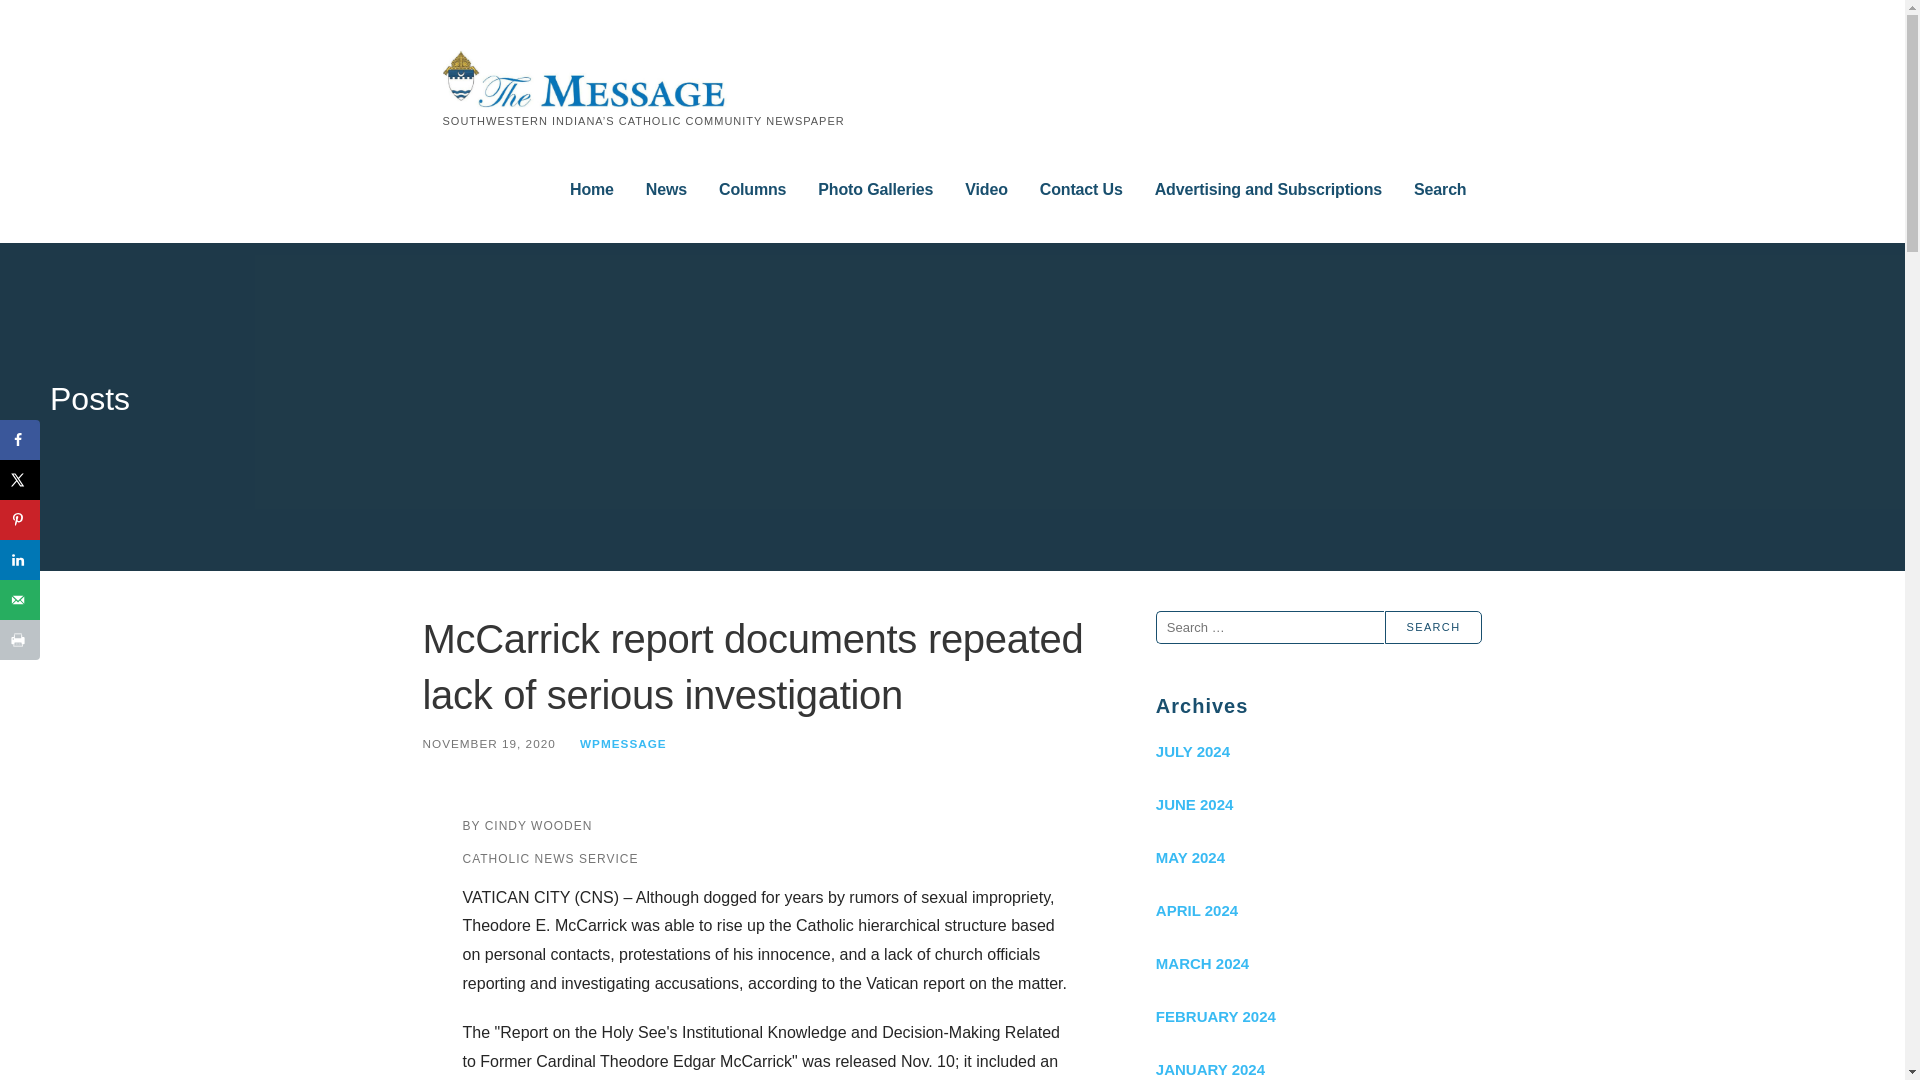 This screenshot has width=1920, height=1080. What do you see at coordinates (20, 520) in the screenshot?
I see `Save to Pinterest` at bounding box center [20, 520].